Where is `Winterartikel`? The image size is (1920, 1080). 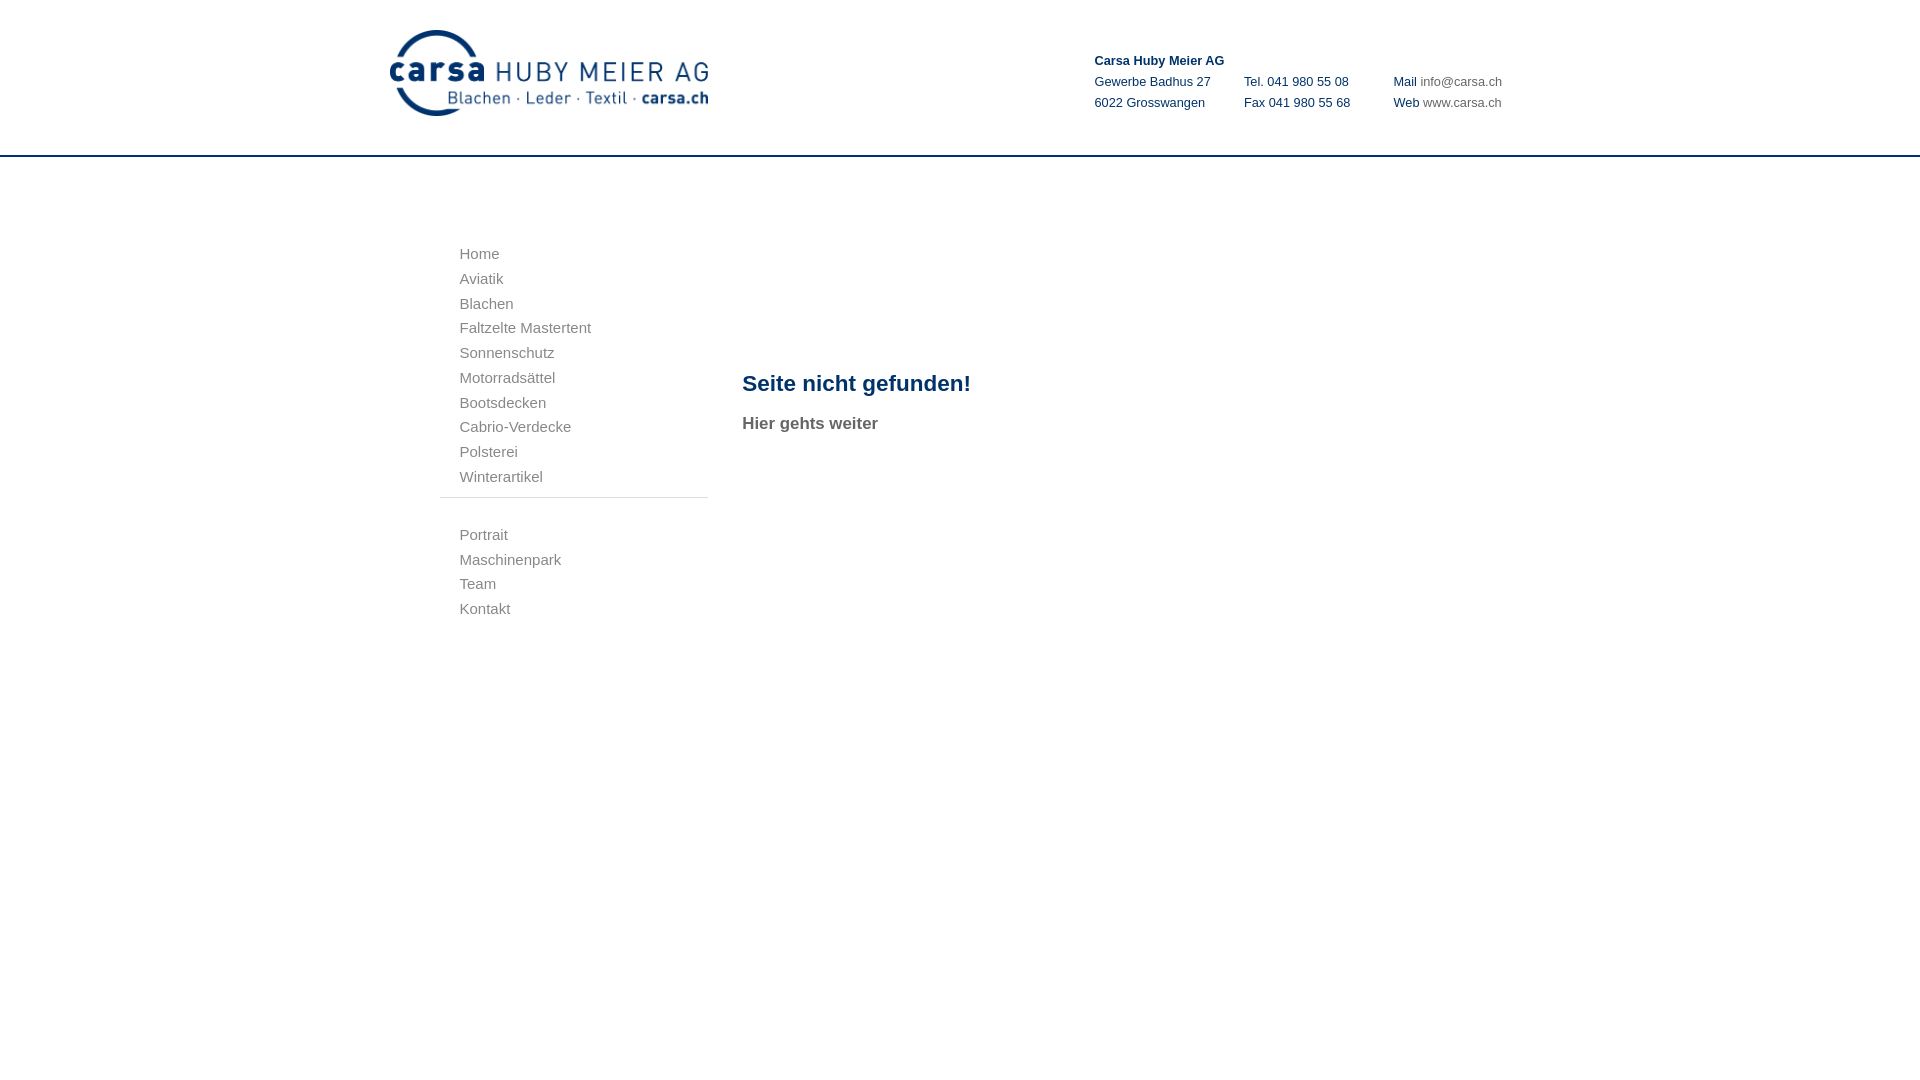 Winterartikel is located at coordinates (502, 476).